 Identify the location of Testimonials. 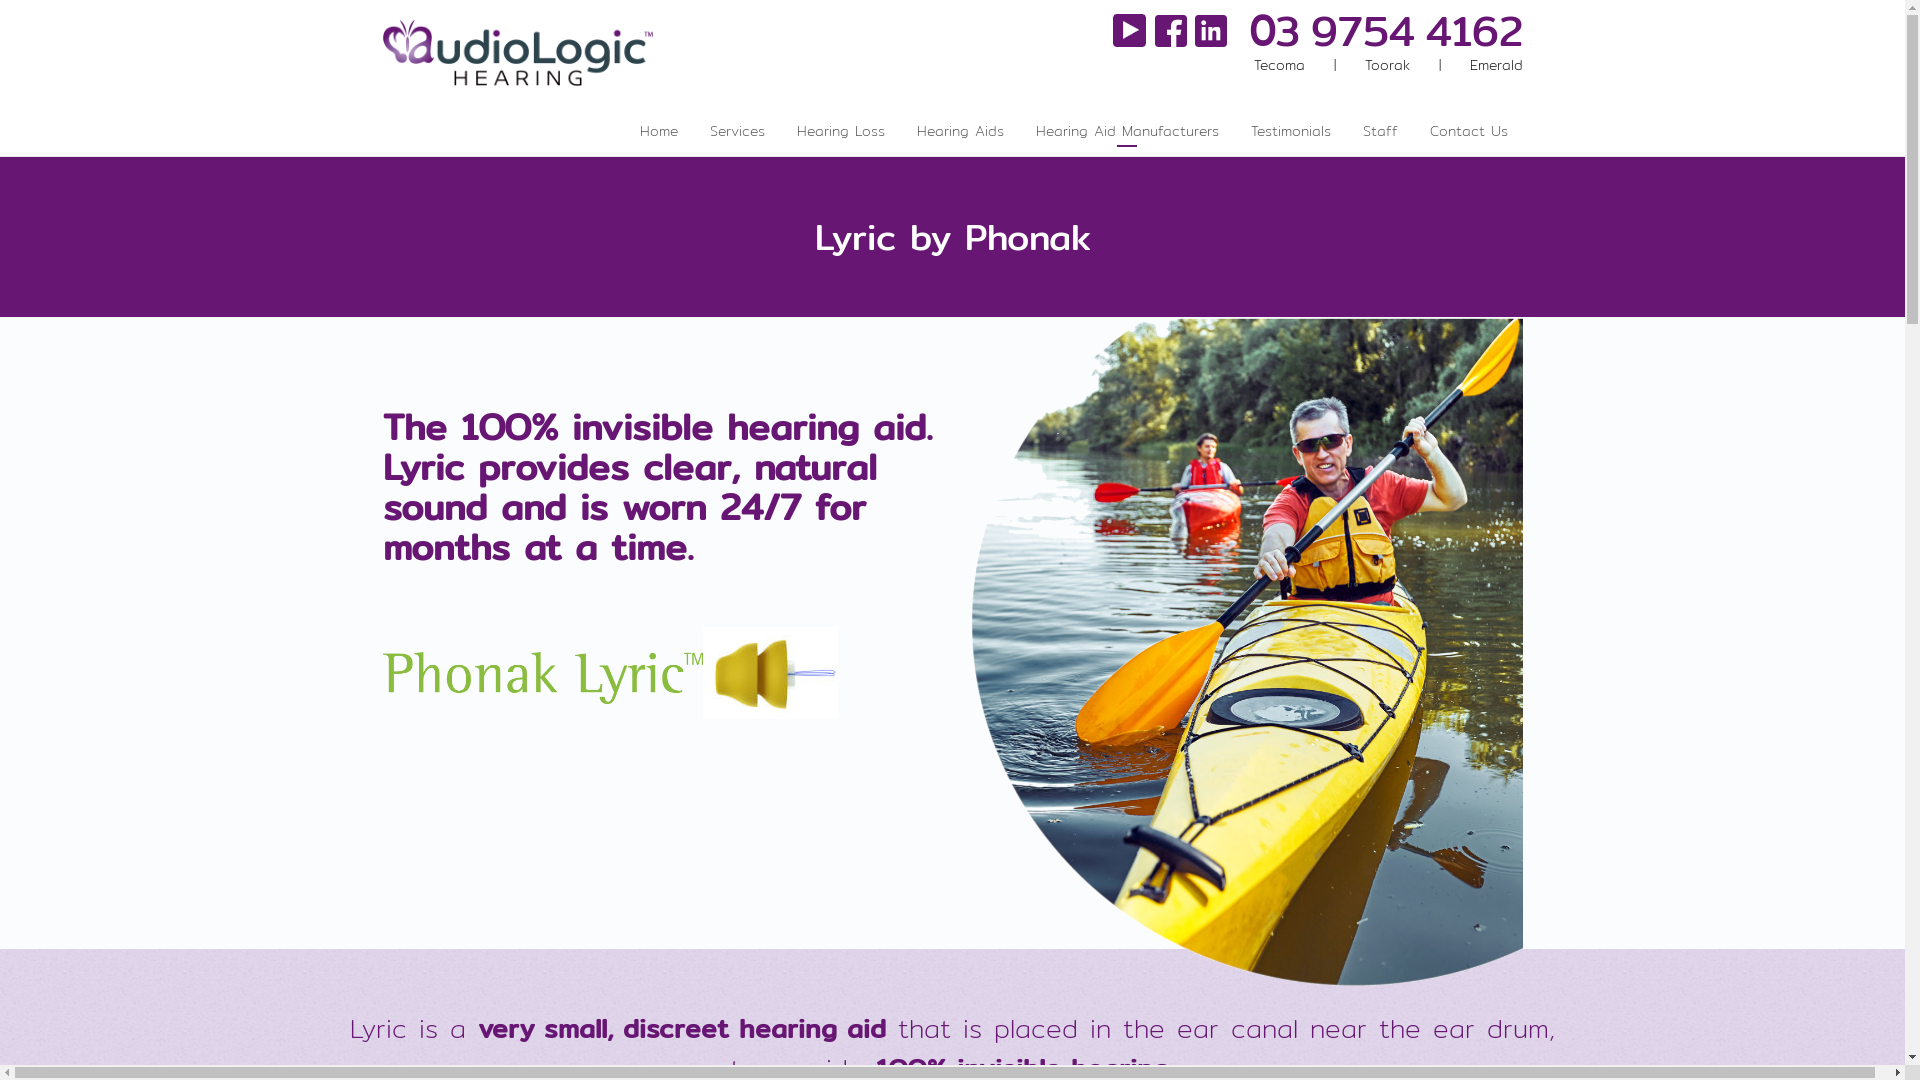
(1291, 130).